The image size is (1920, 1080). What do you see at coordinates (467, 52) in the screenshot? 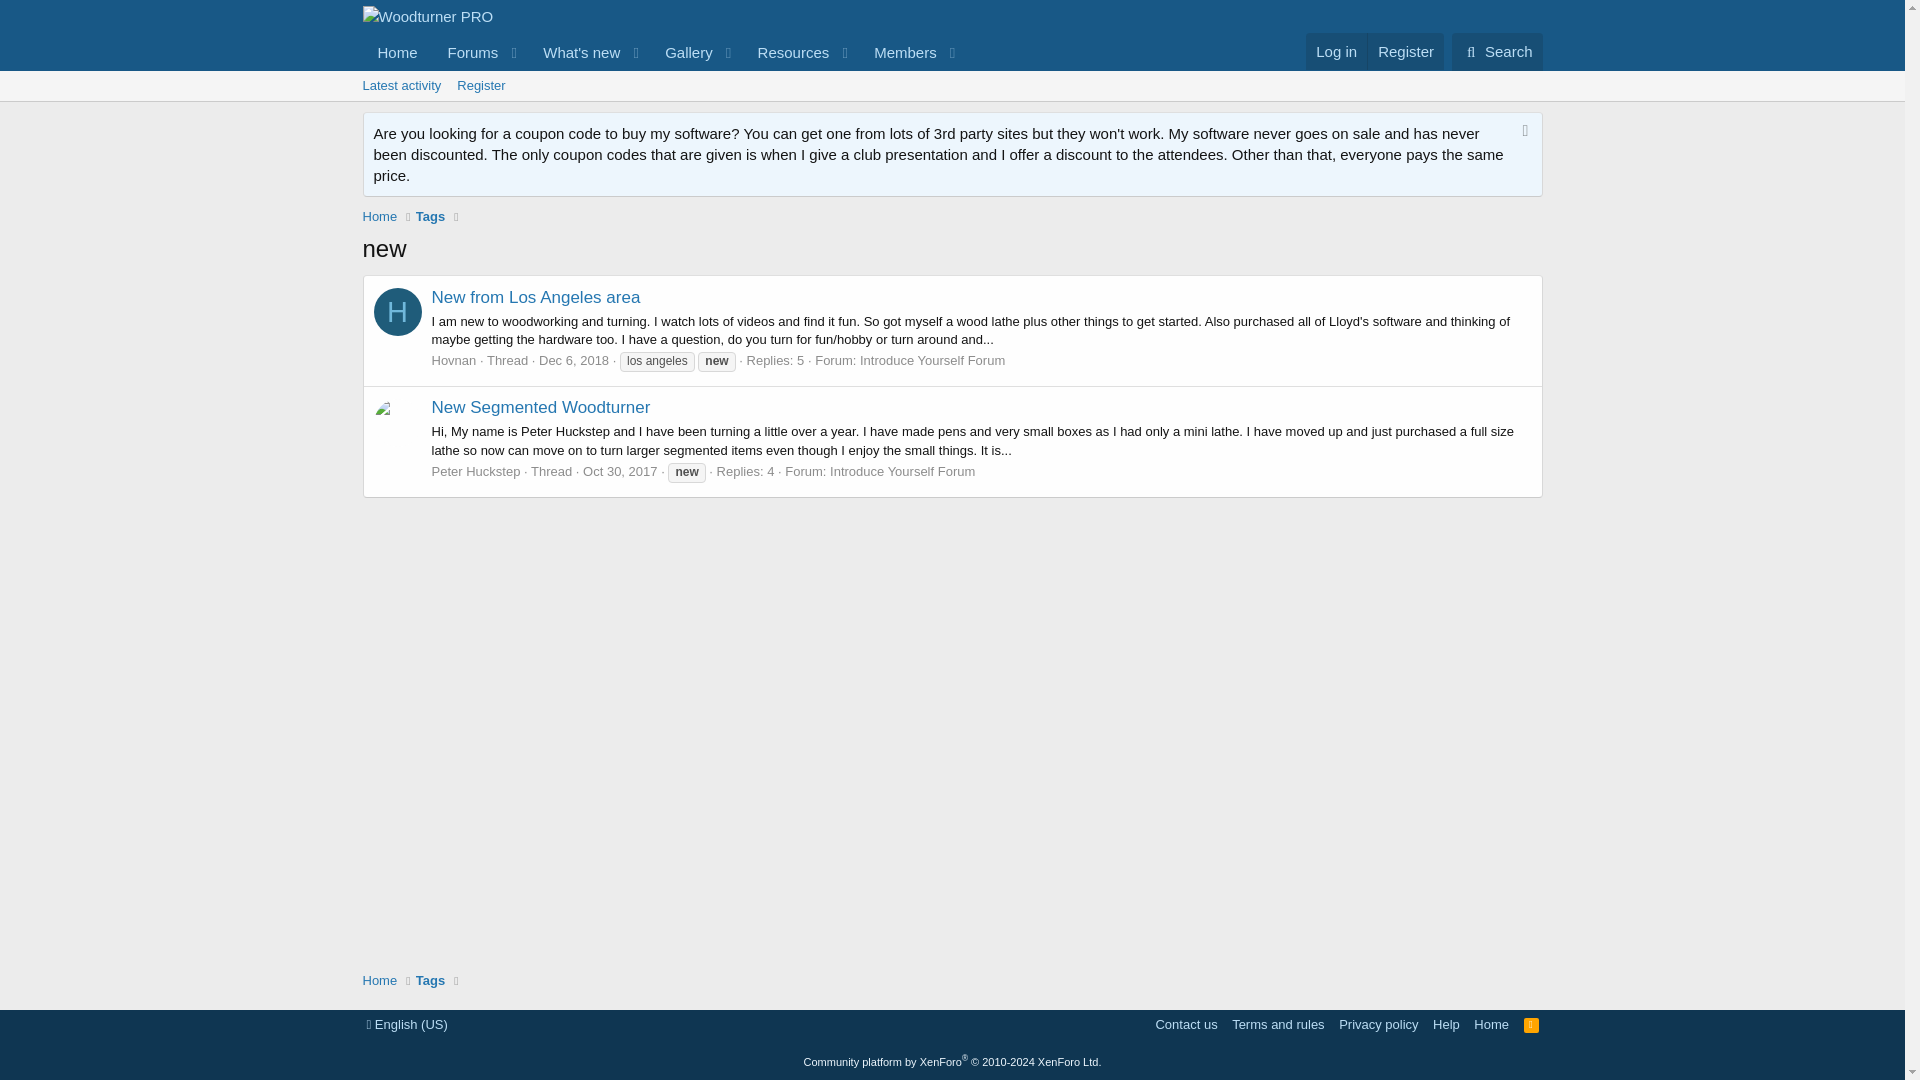
I see `Hovnan` at bounding box center [467, 52].